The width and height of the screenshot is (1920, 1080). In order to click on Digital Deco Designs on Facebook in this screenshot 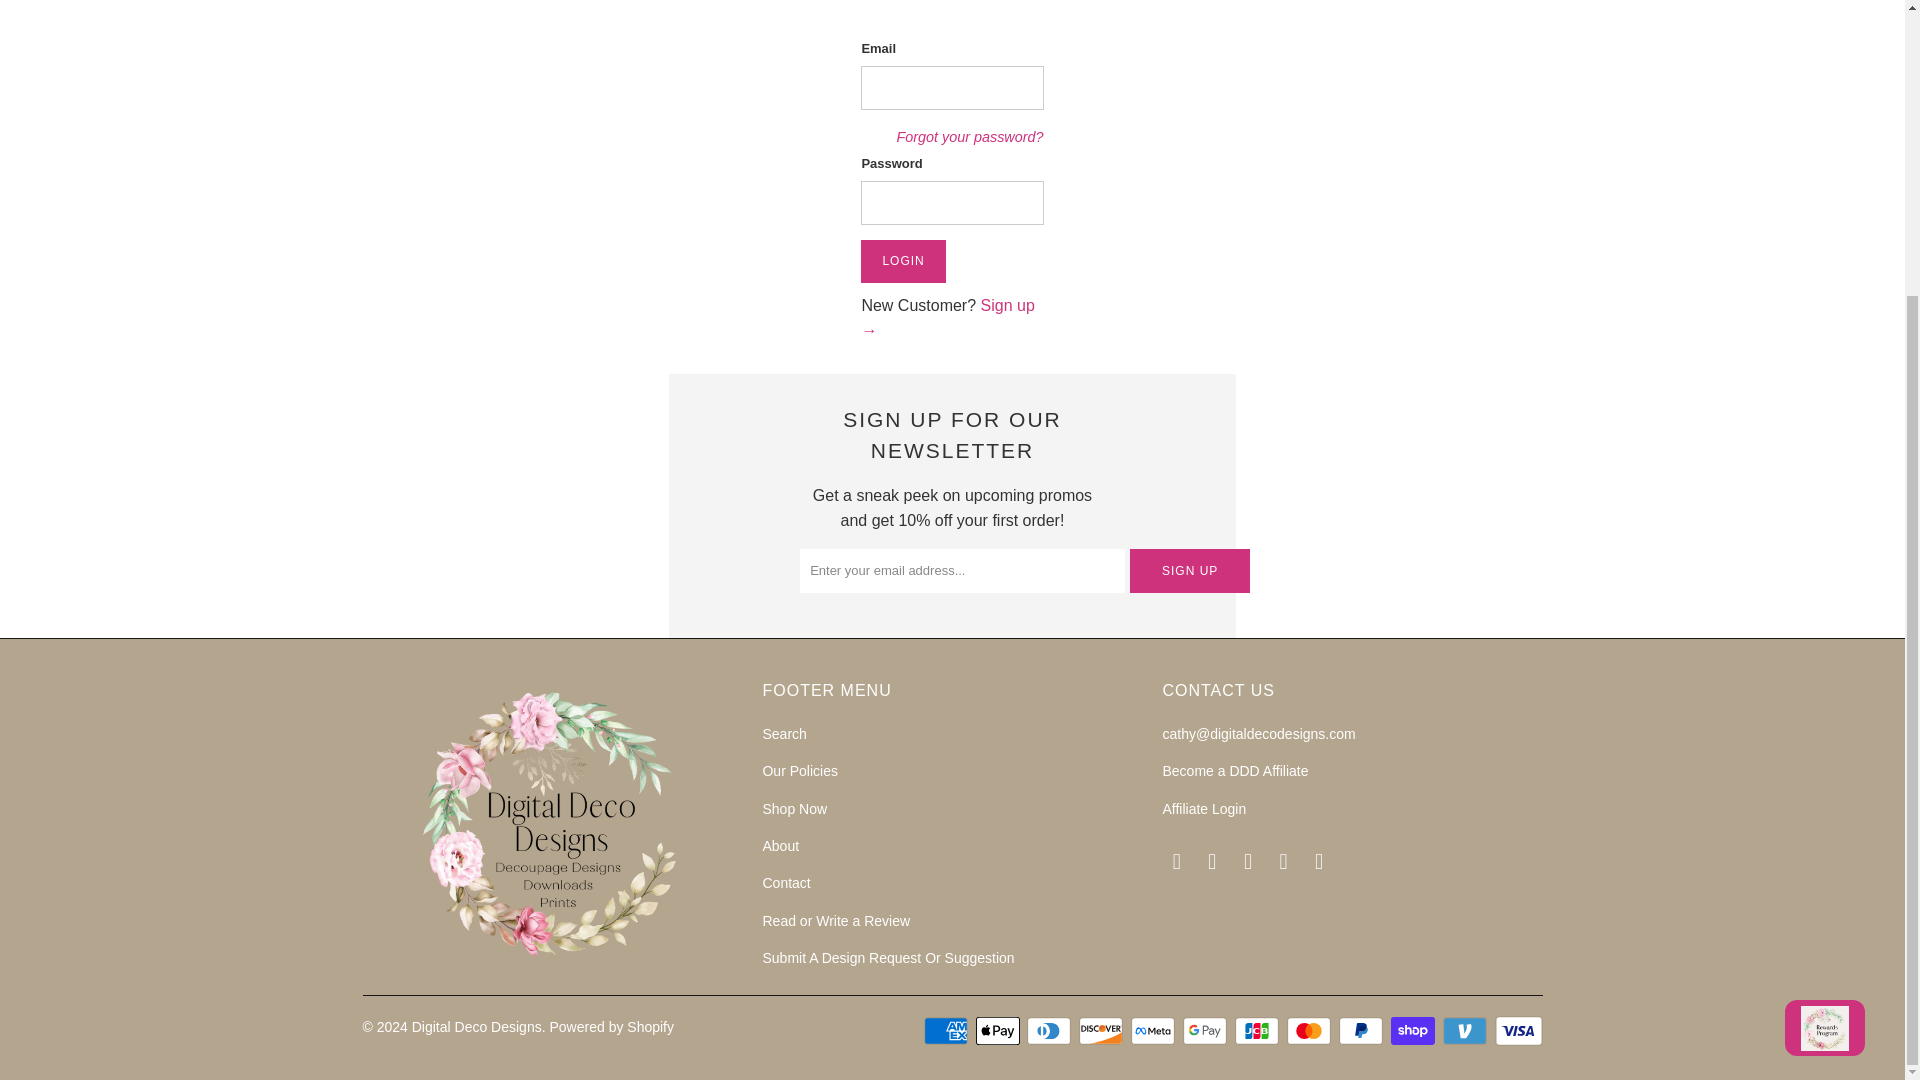, I will do `click(1213, 861)`.